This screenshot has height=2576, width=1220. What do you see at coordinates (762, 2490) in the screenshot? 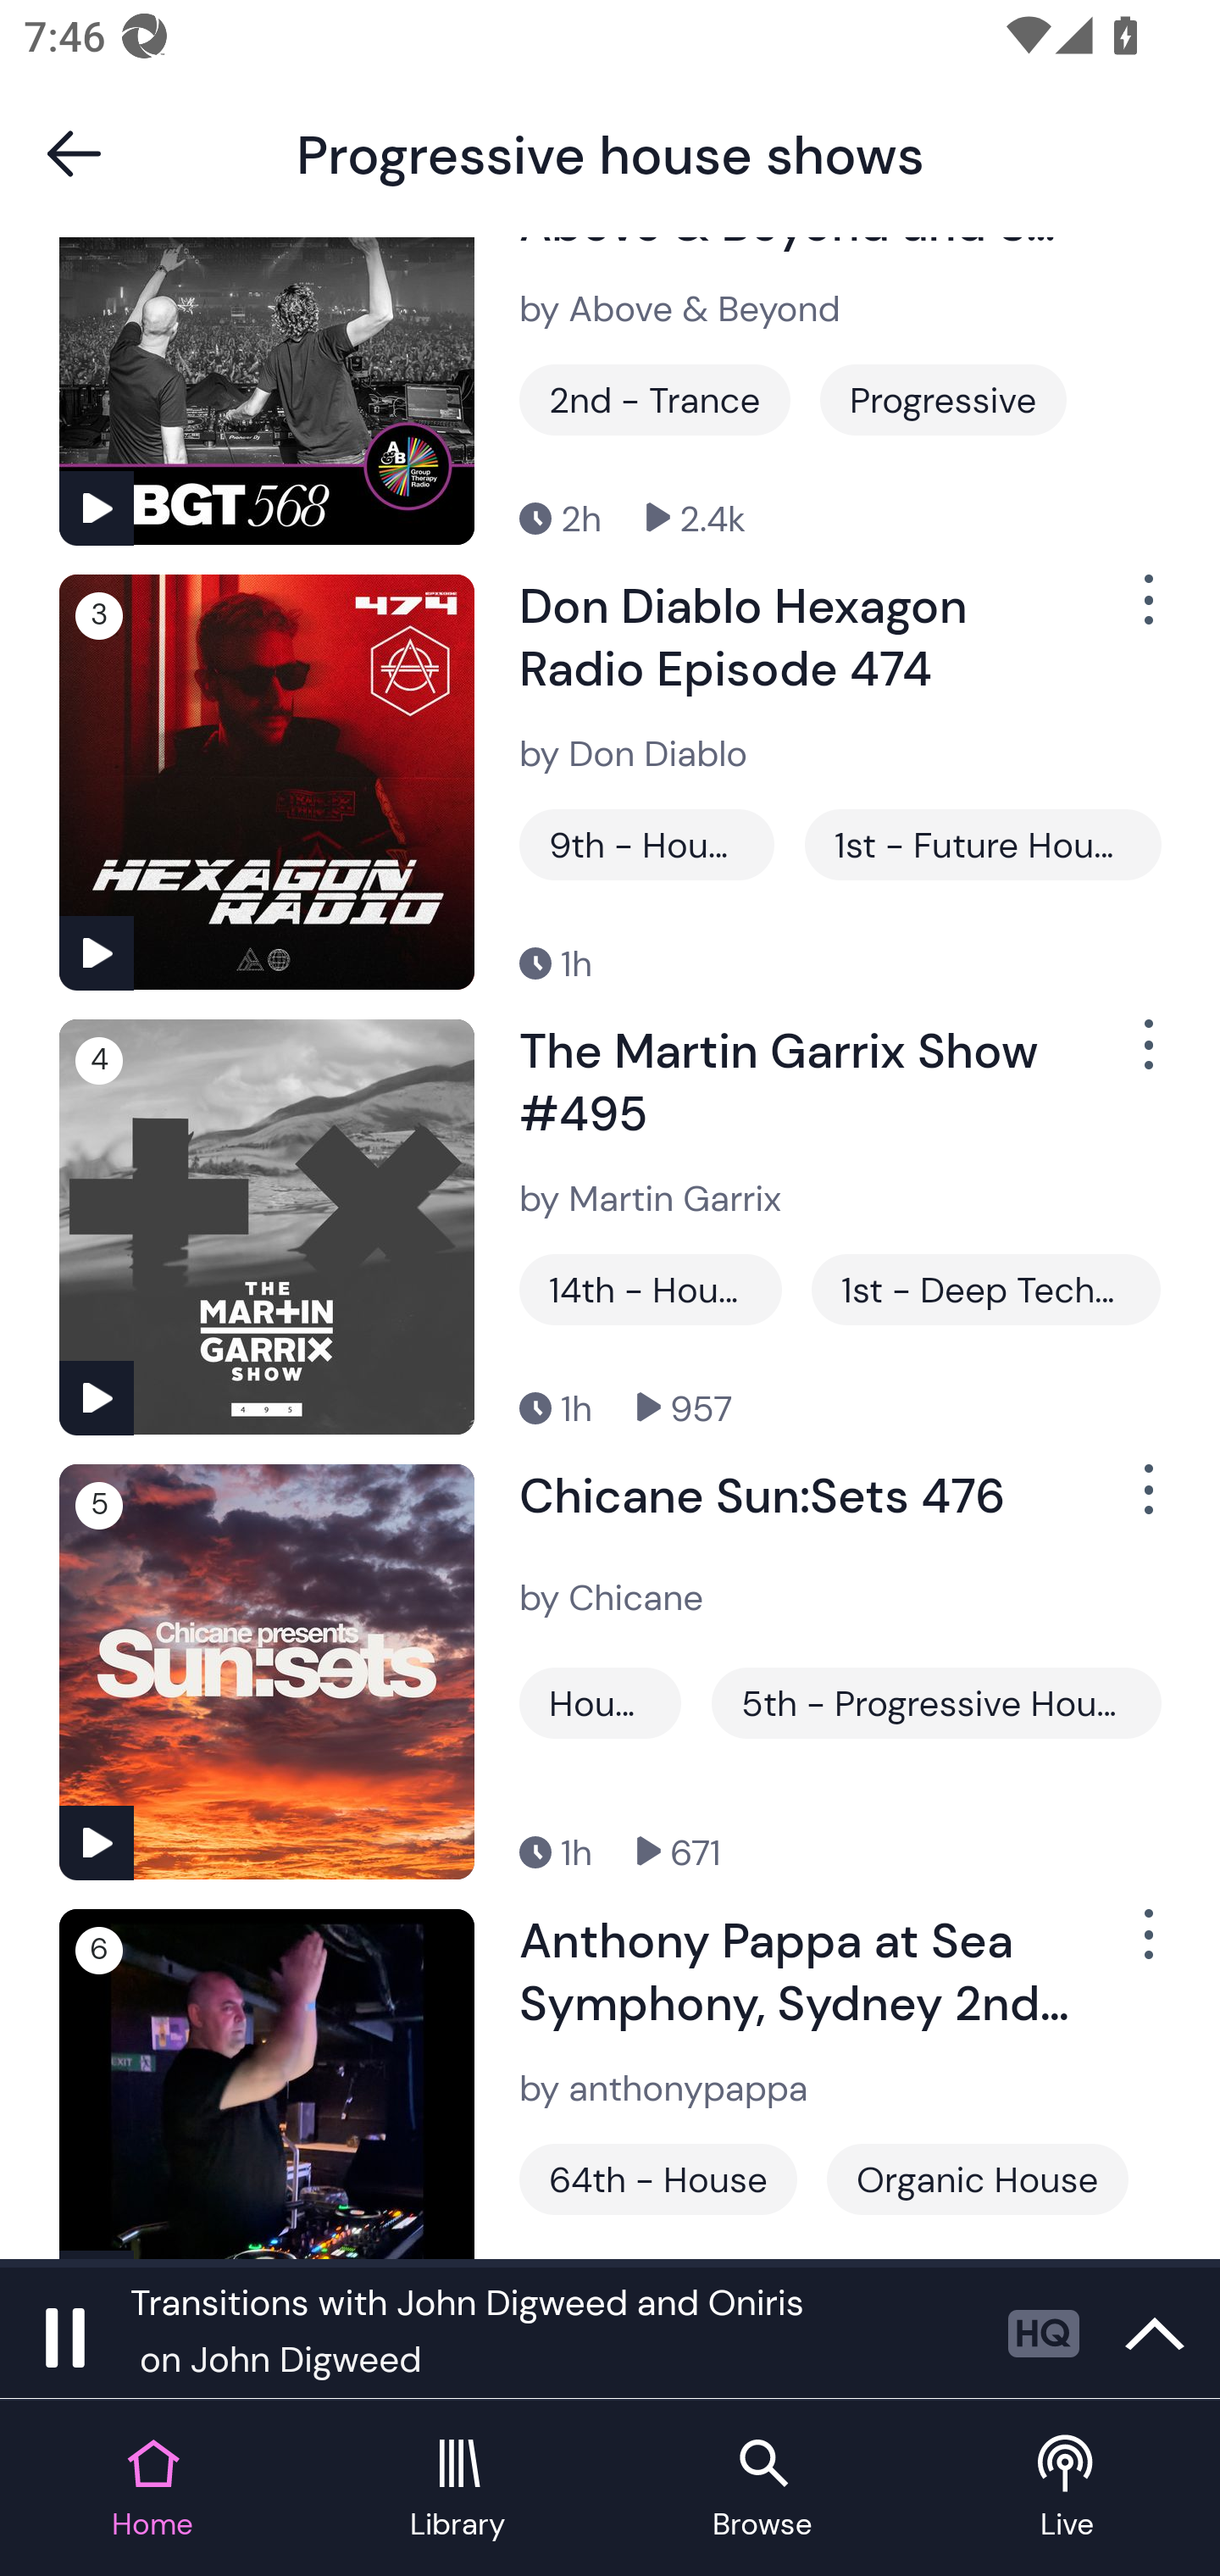
I see `Browse tab Browse` at bounding box center [762, 2490].